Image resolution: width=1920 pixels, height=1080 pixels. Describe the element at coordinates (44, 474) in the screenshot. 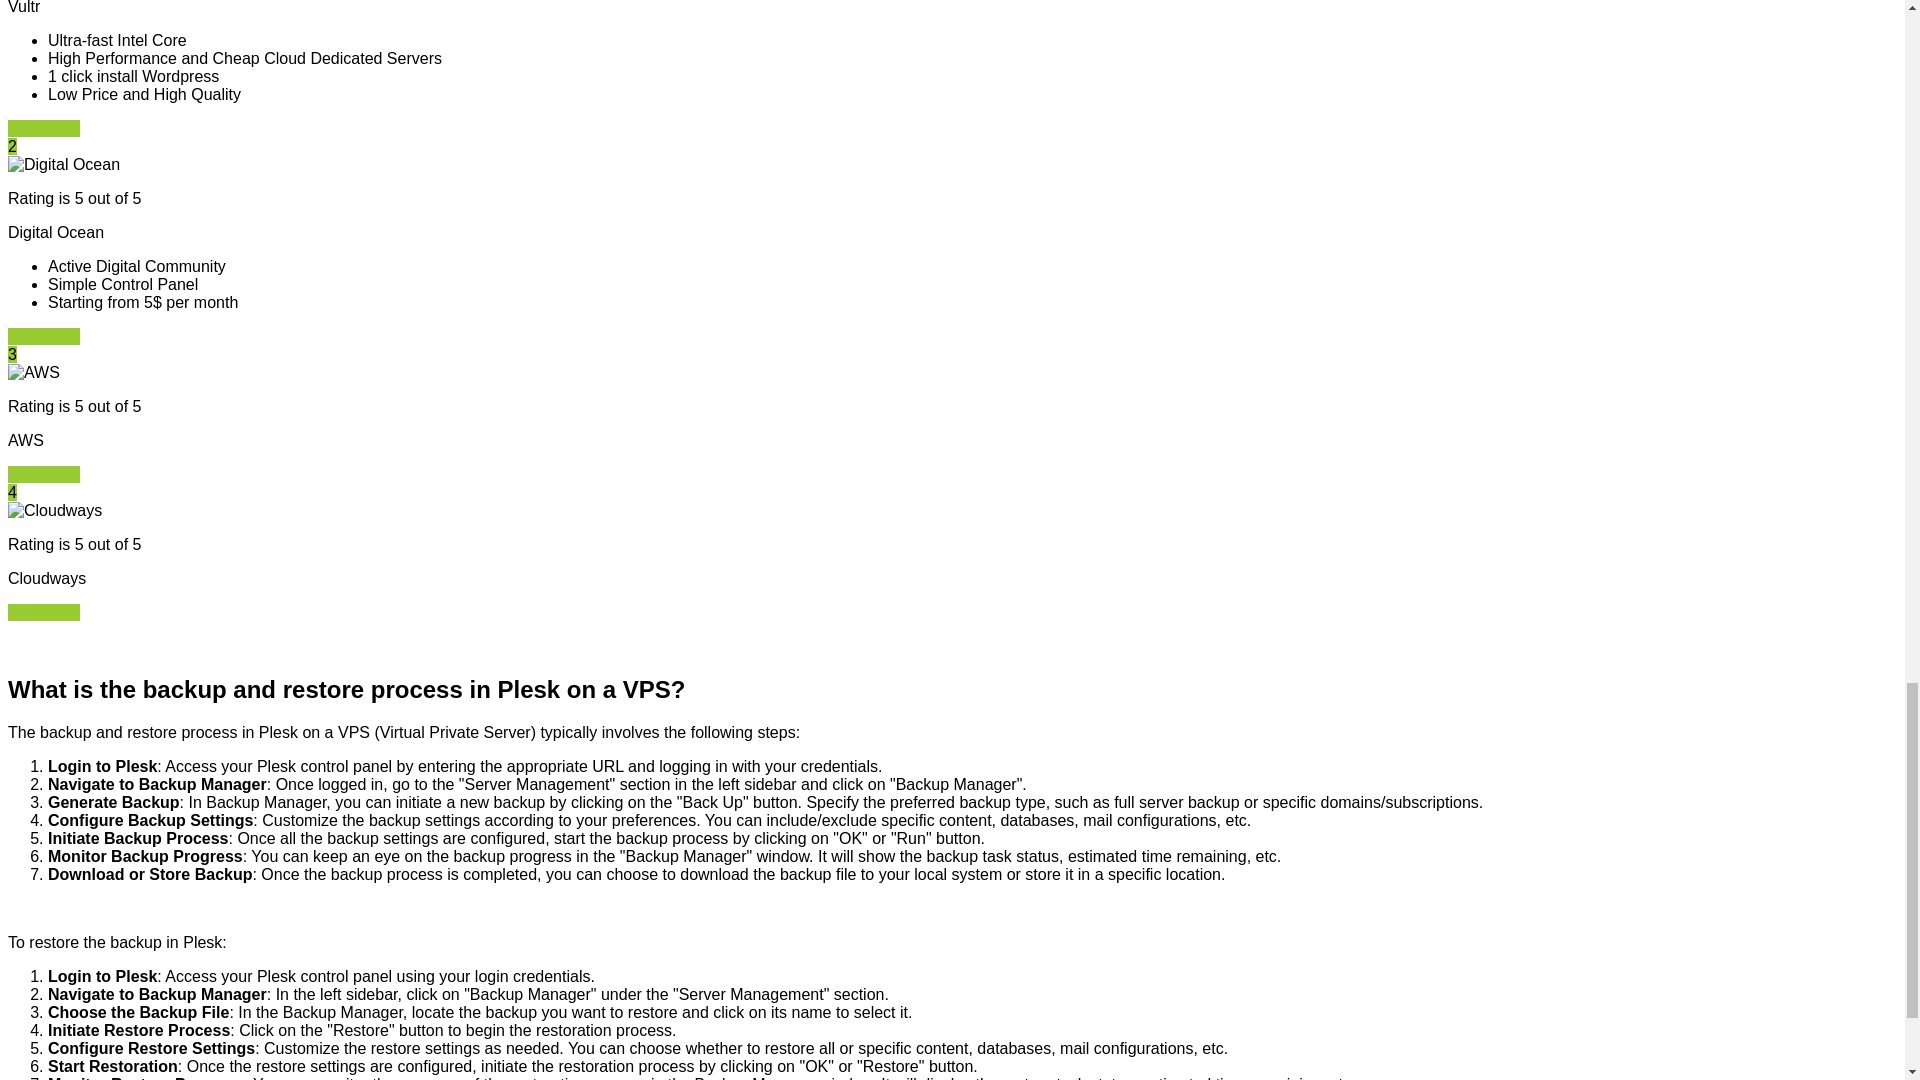

I see `Try It Now` at that location.